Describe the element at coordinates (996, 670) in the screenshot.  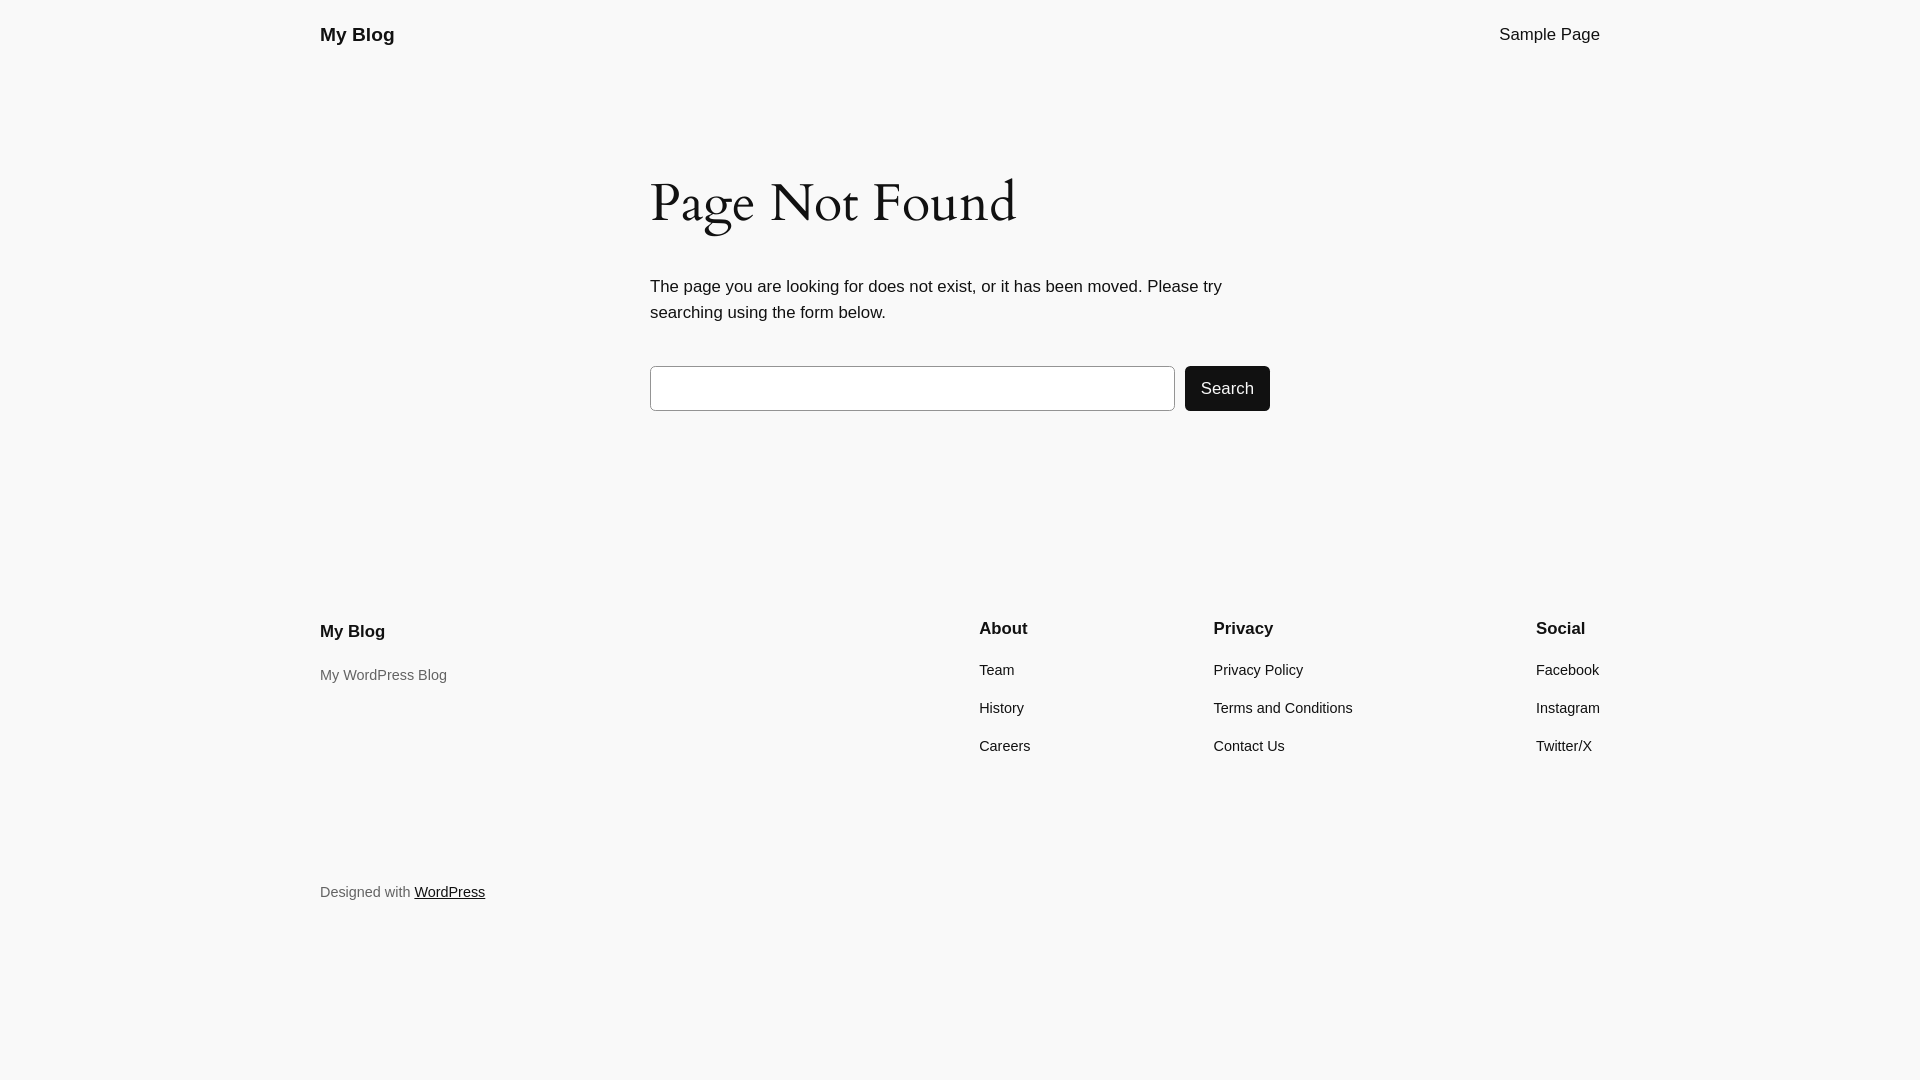
I see `Team` at that location.